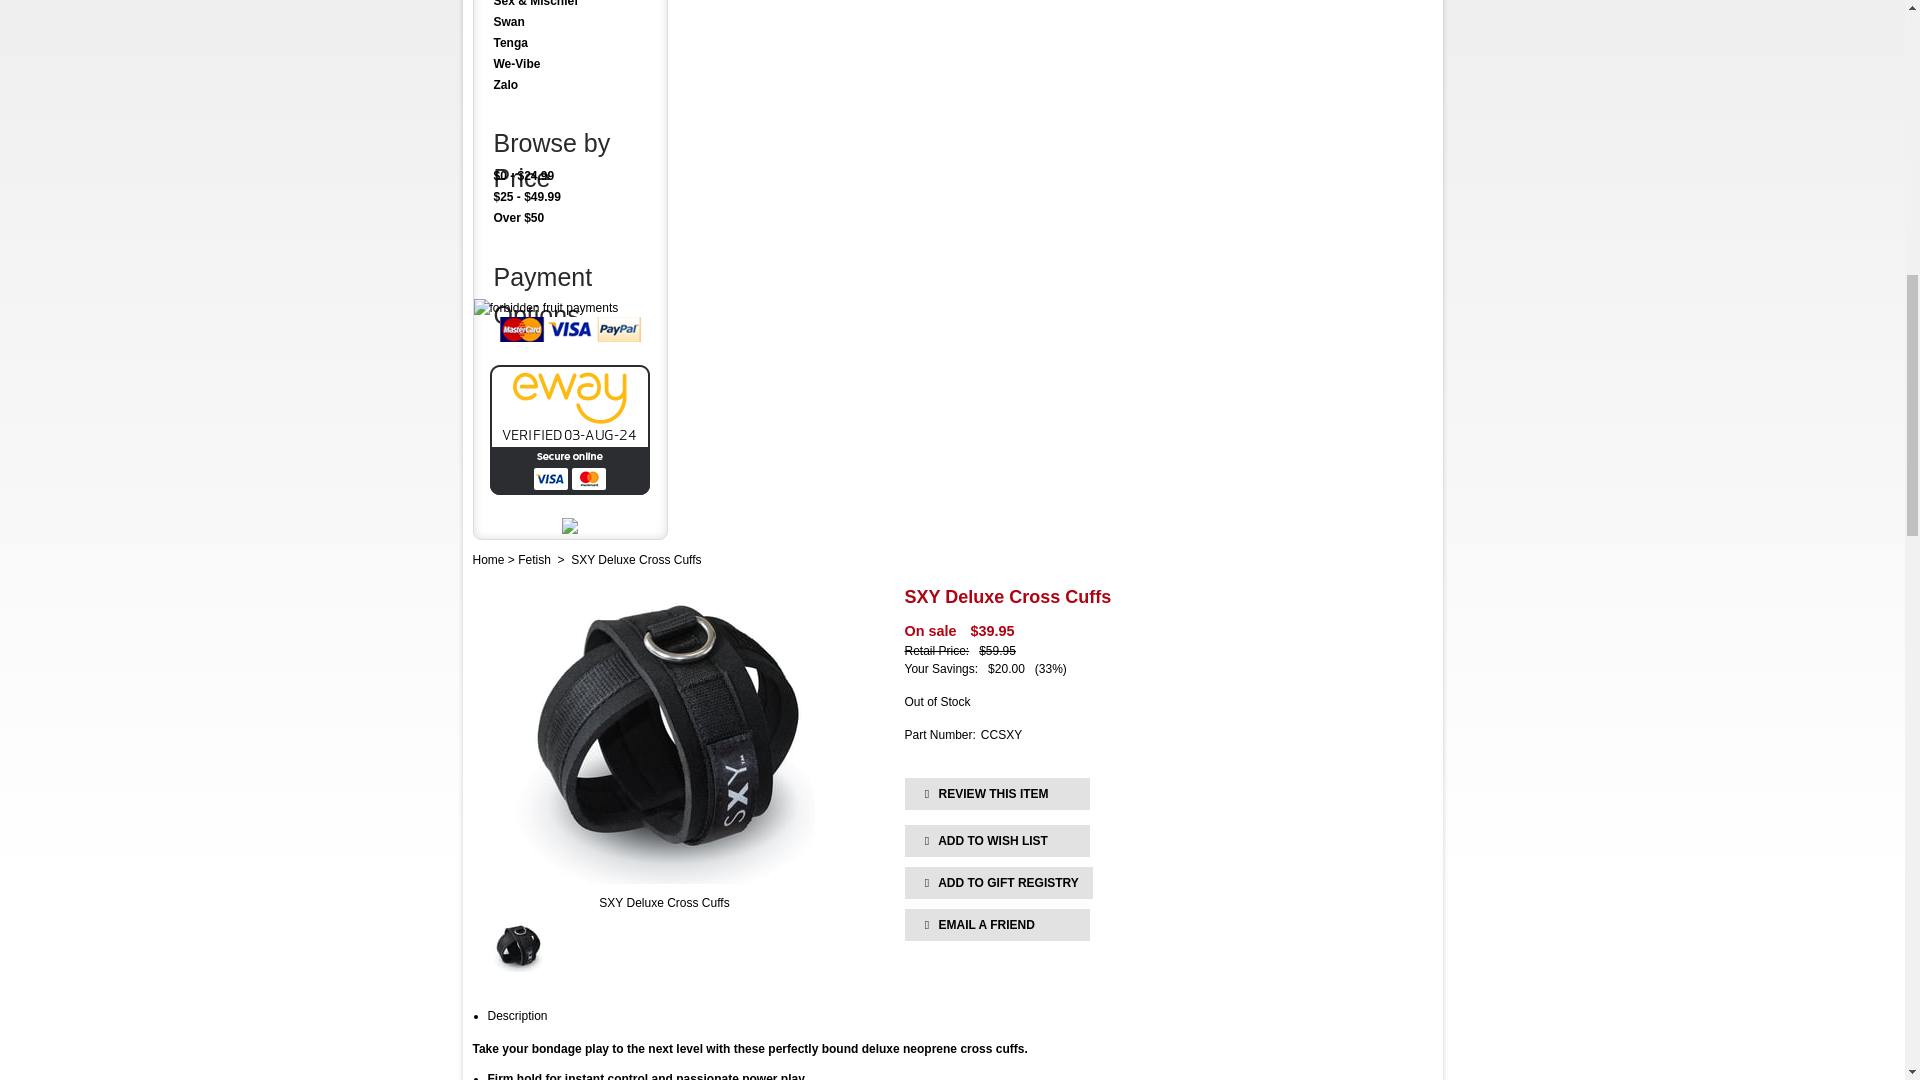  What do you see at coordinates (570, 490) in the screenshot?
I see `Eway Payment Gateway` at bounding box center [570, 490].